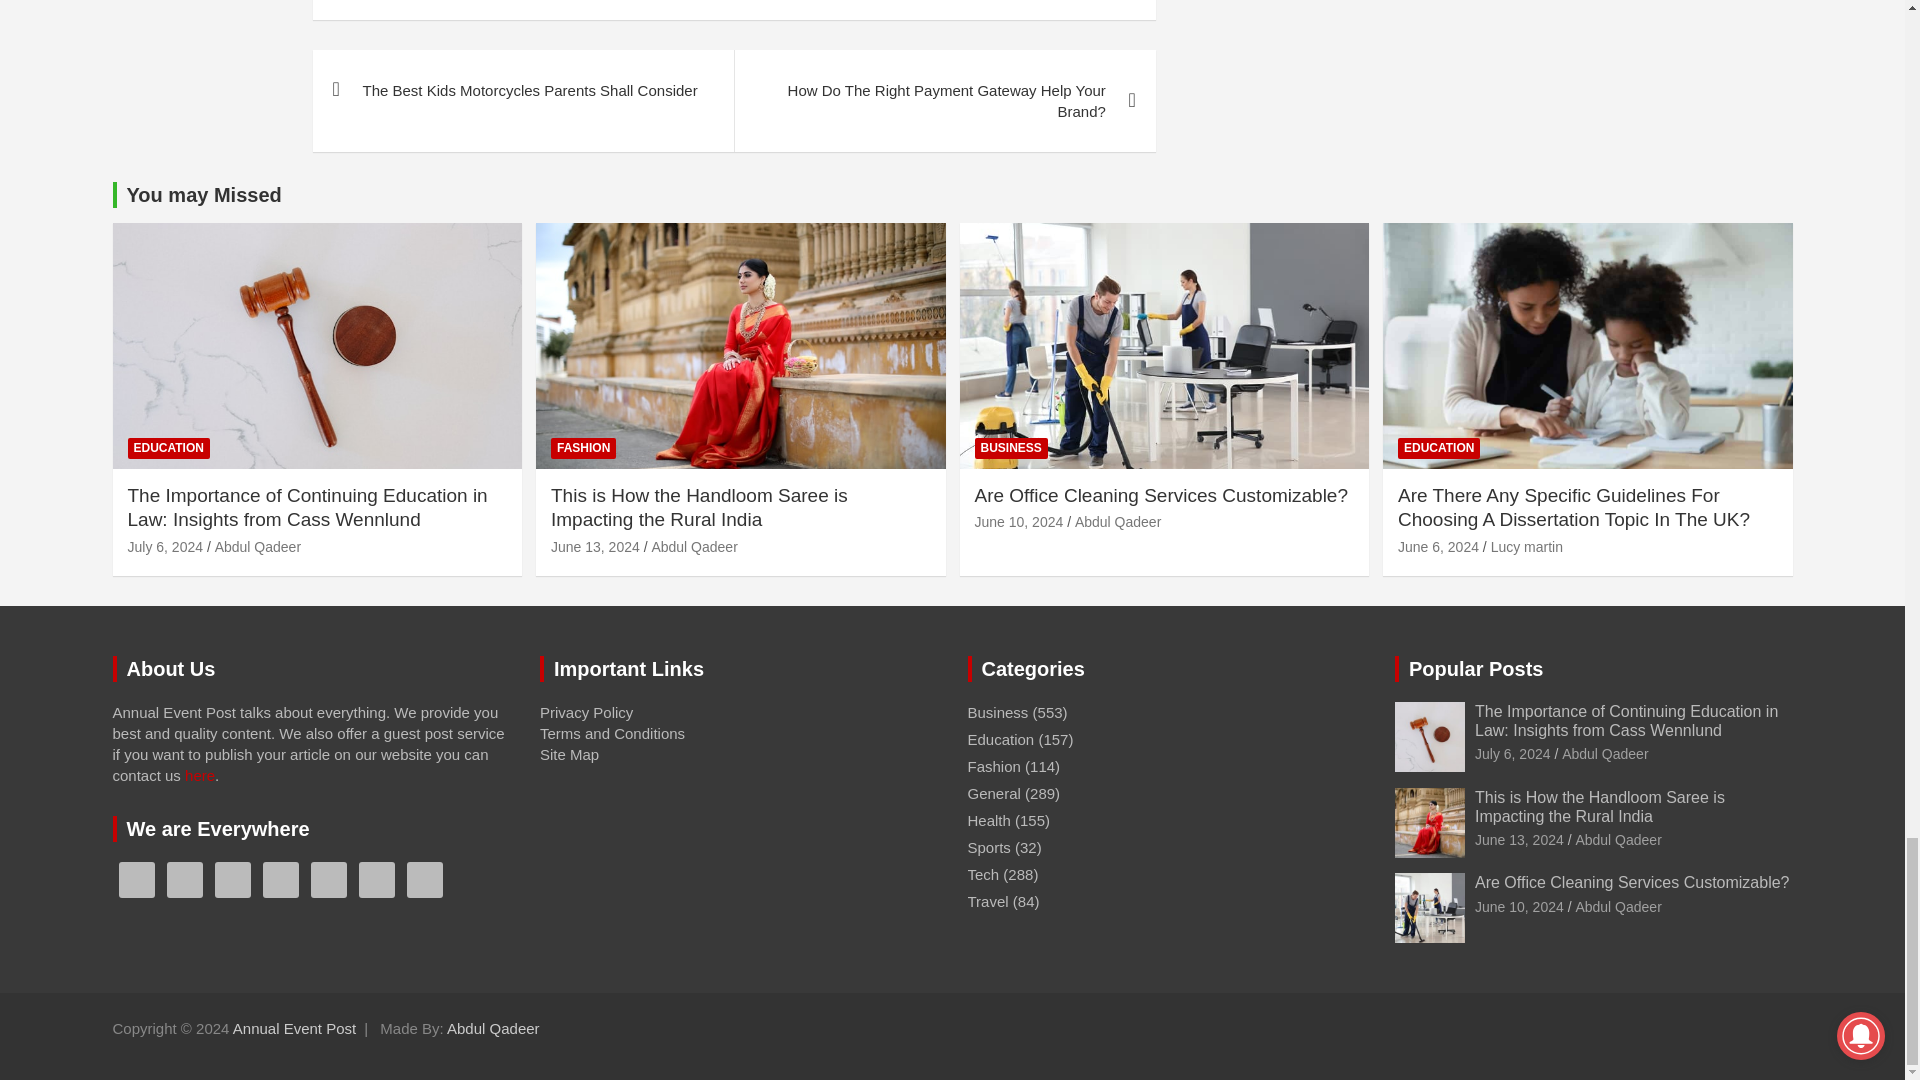 The image size is (1920, 1080). I want to click on How Do The Right Payment Gateway Help Your Brand?, so click(944, 100).